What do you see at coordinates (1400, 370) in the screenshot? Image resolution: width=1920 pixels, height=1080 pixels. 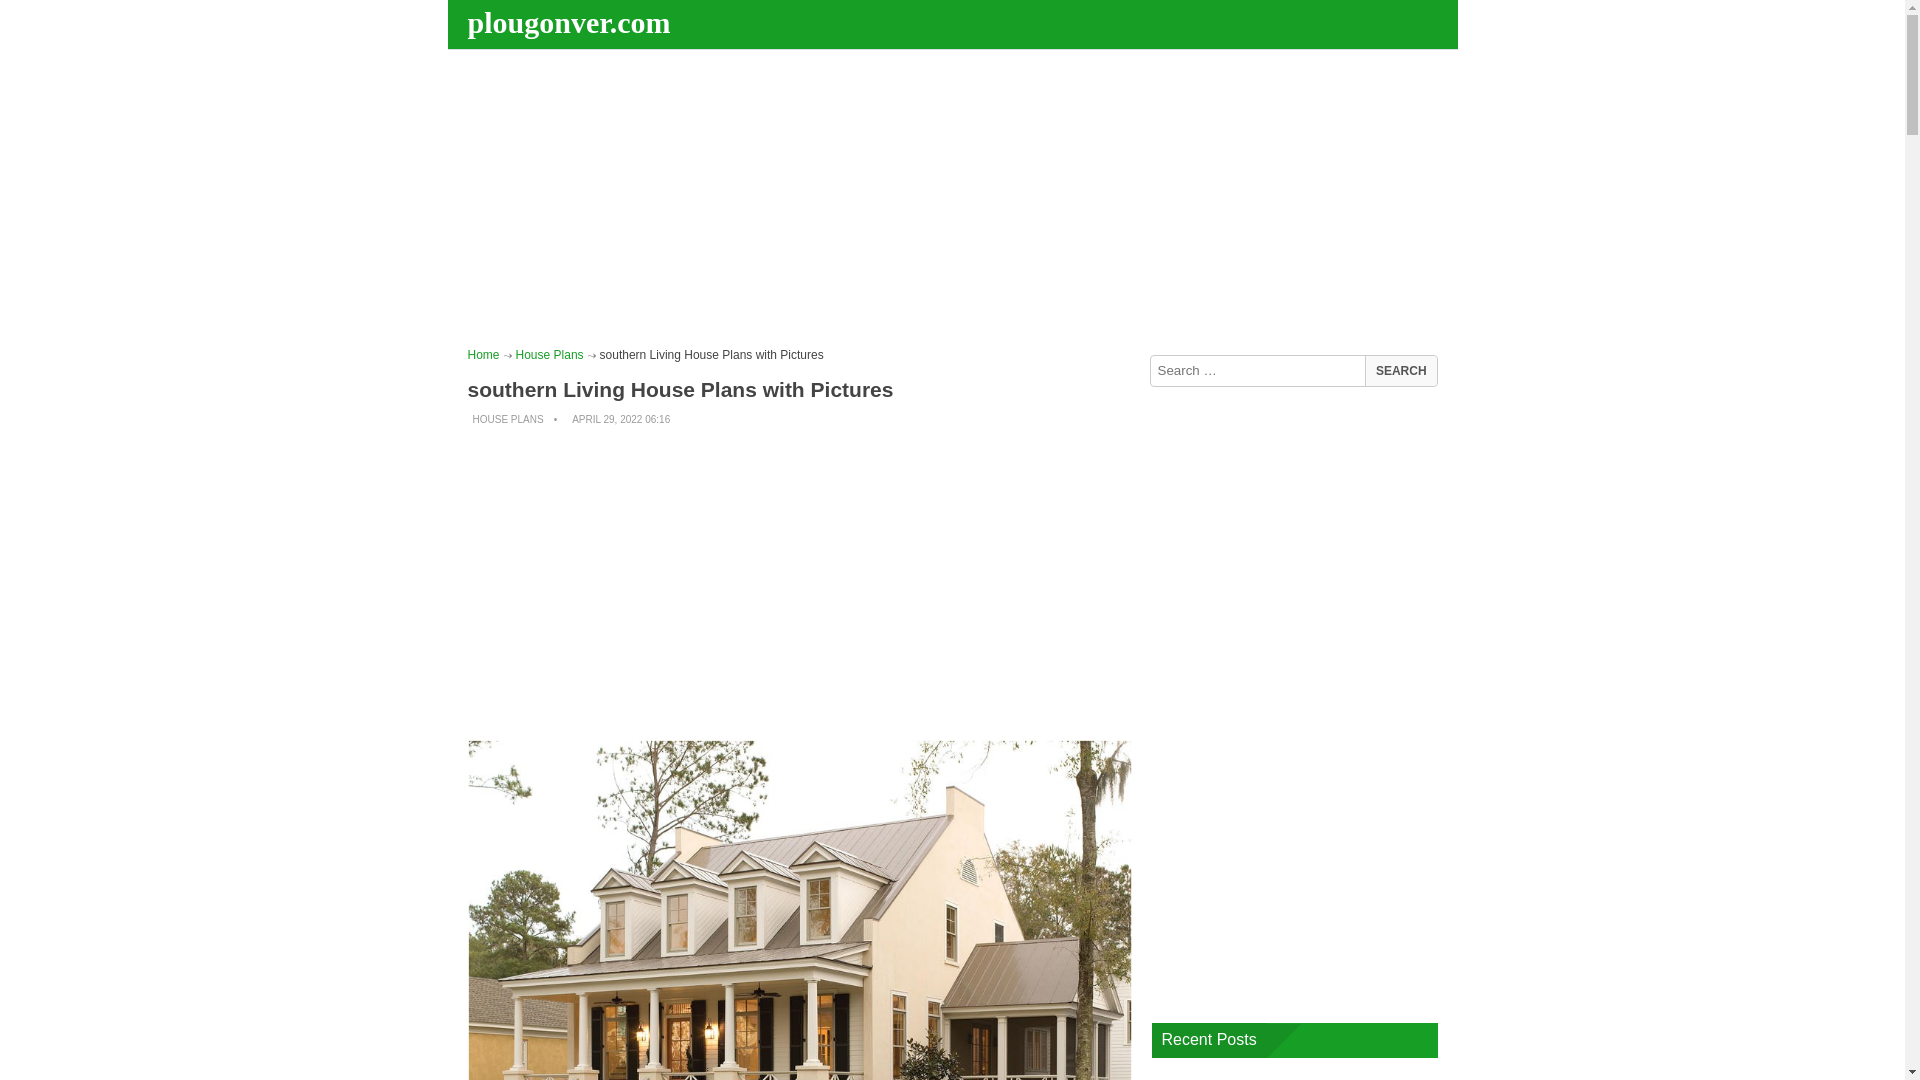 I see `Search` at bounding box center [1400, 370].